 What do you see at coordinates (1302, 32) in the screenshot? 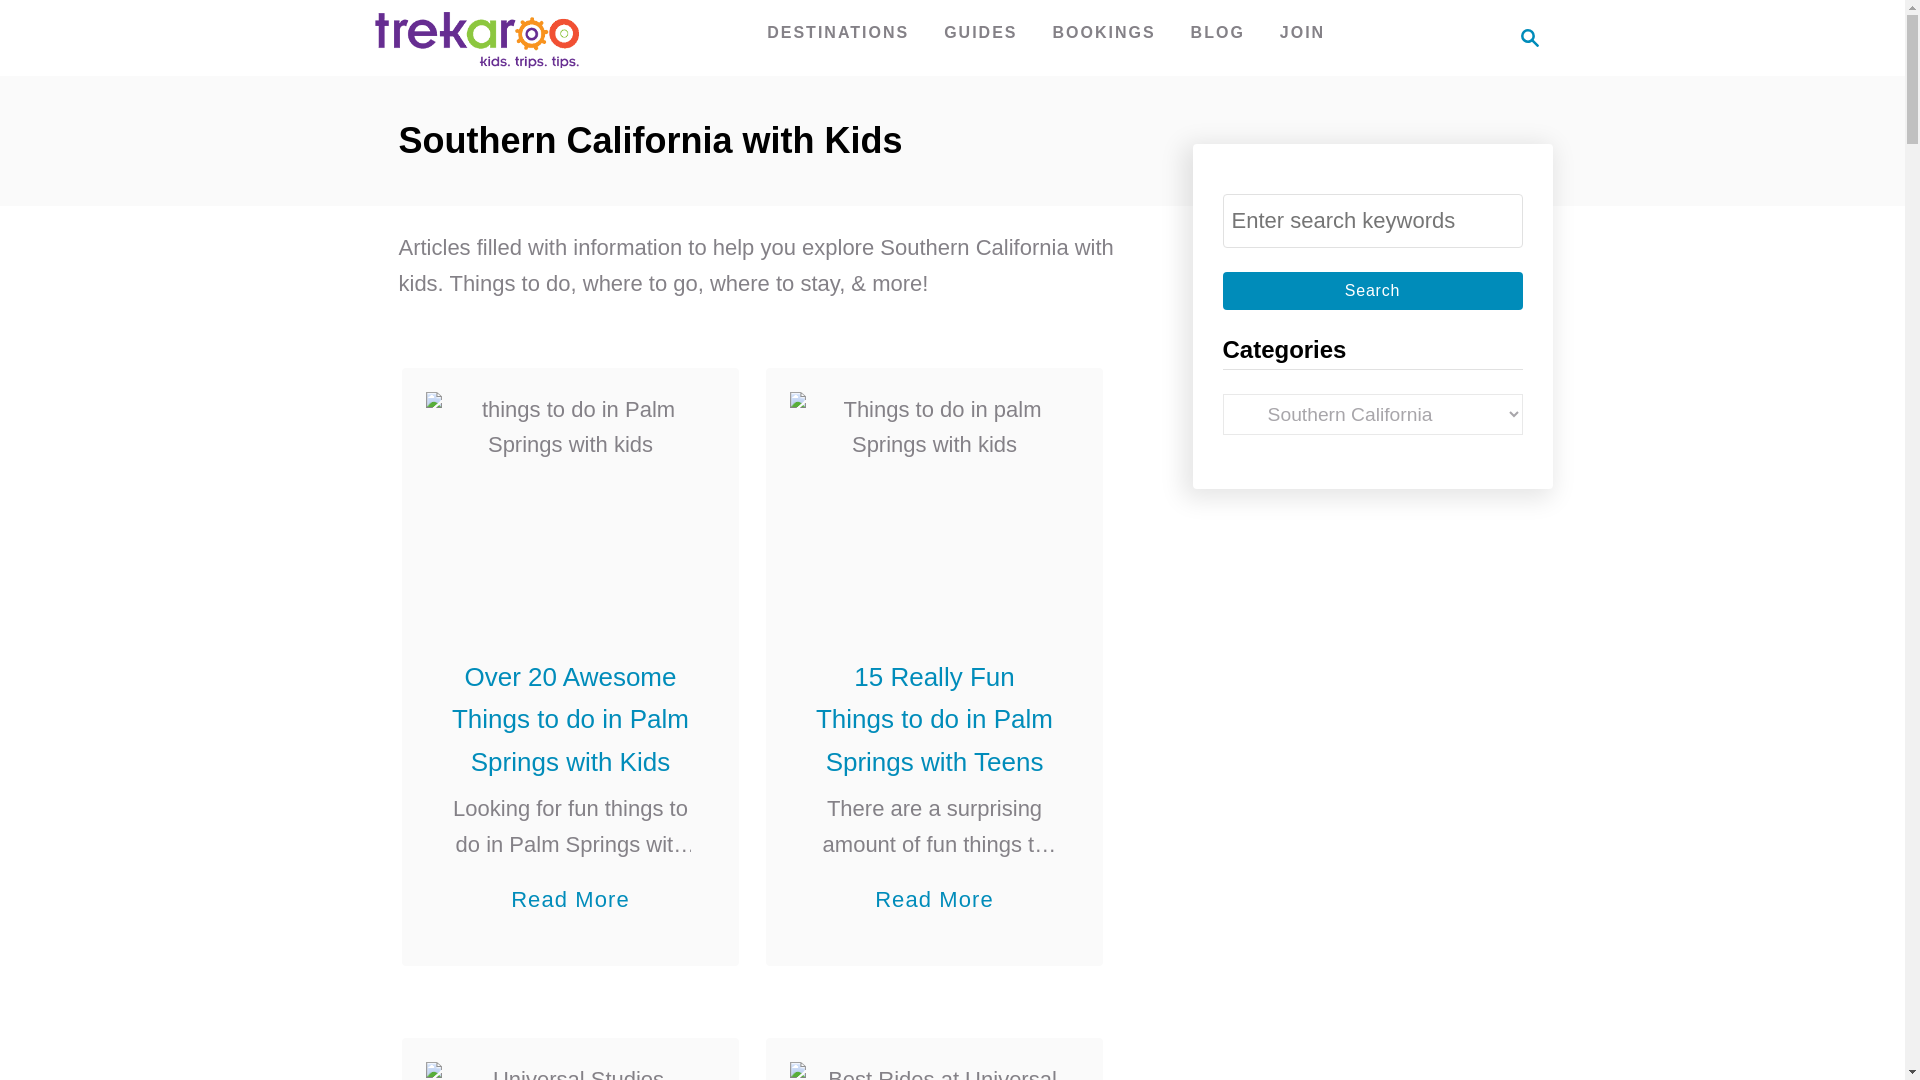
I see `JOIN` at bounding box center [1302, 32].